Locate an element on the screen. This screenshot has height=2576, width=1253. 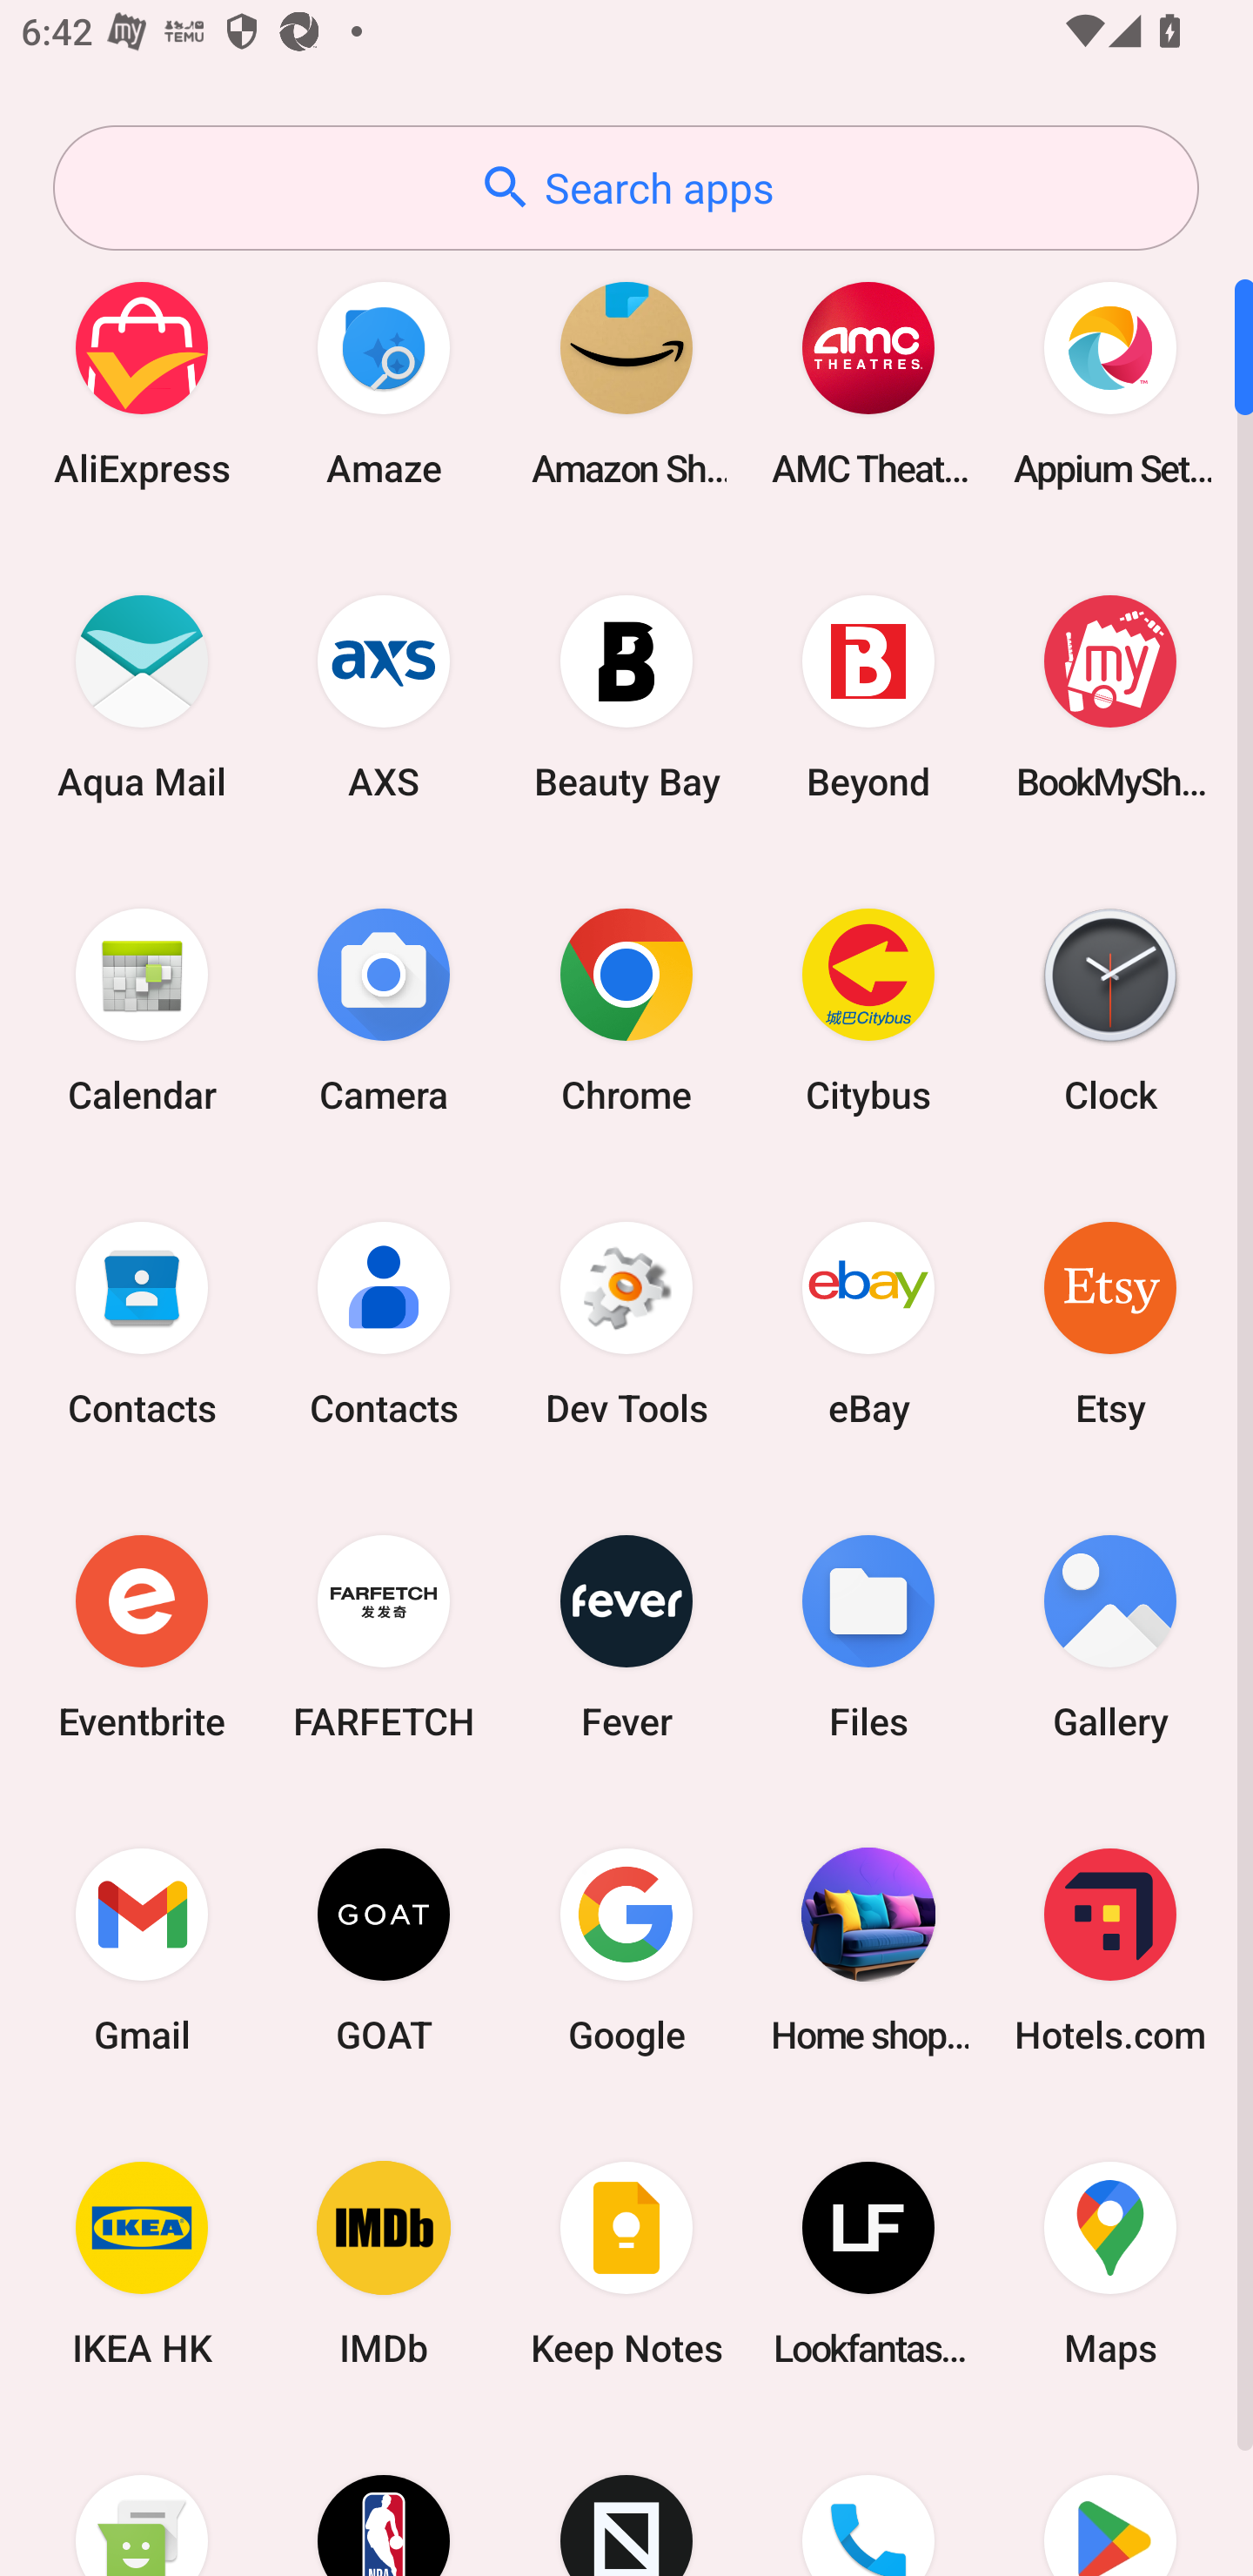
eBay is located at coordinates (868, 1323).